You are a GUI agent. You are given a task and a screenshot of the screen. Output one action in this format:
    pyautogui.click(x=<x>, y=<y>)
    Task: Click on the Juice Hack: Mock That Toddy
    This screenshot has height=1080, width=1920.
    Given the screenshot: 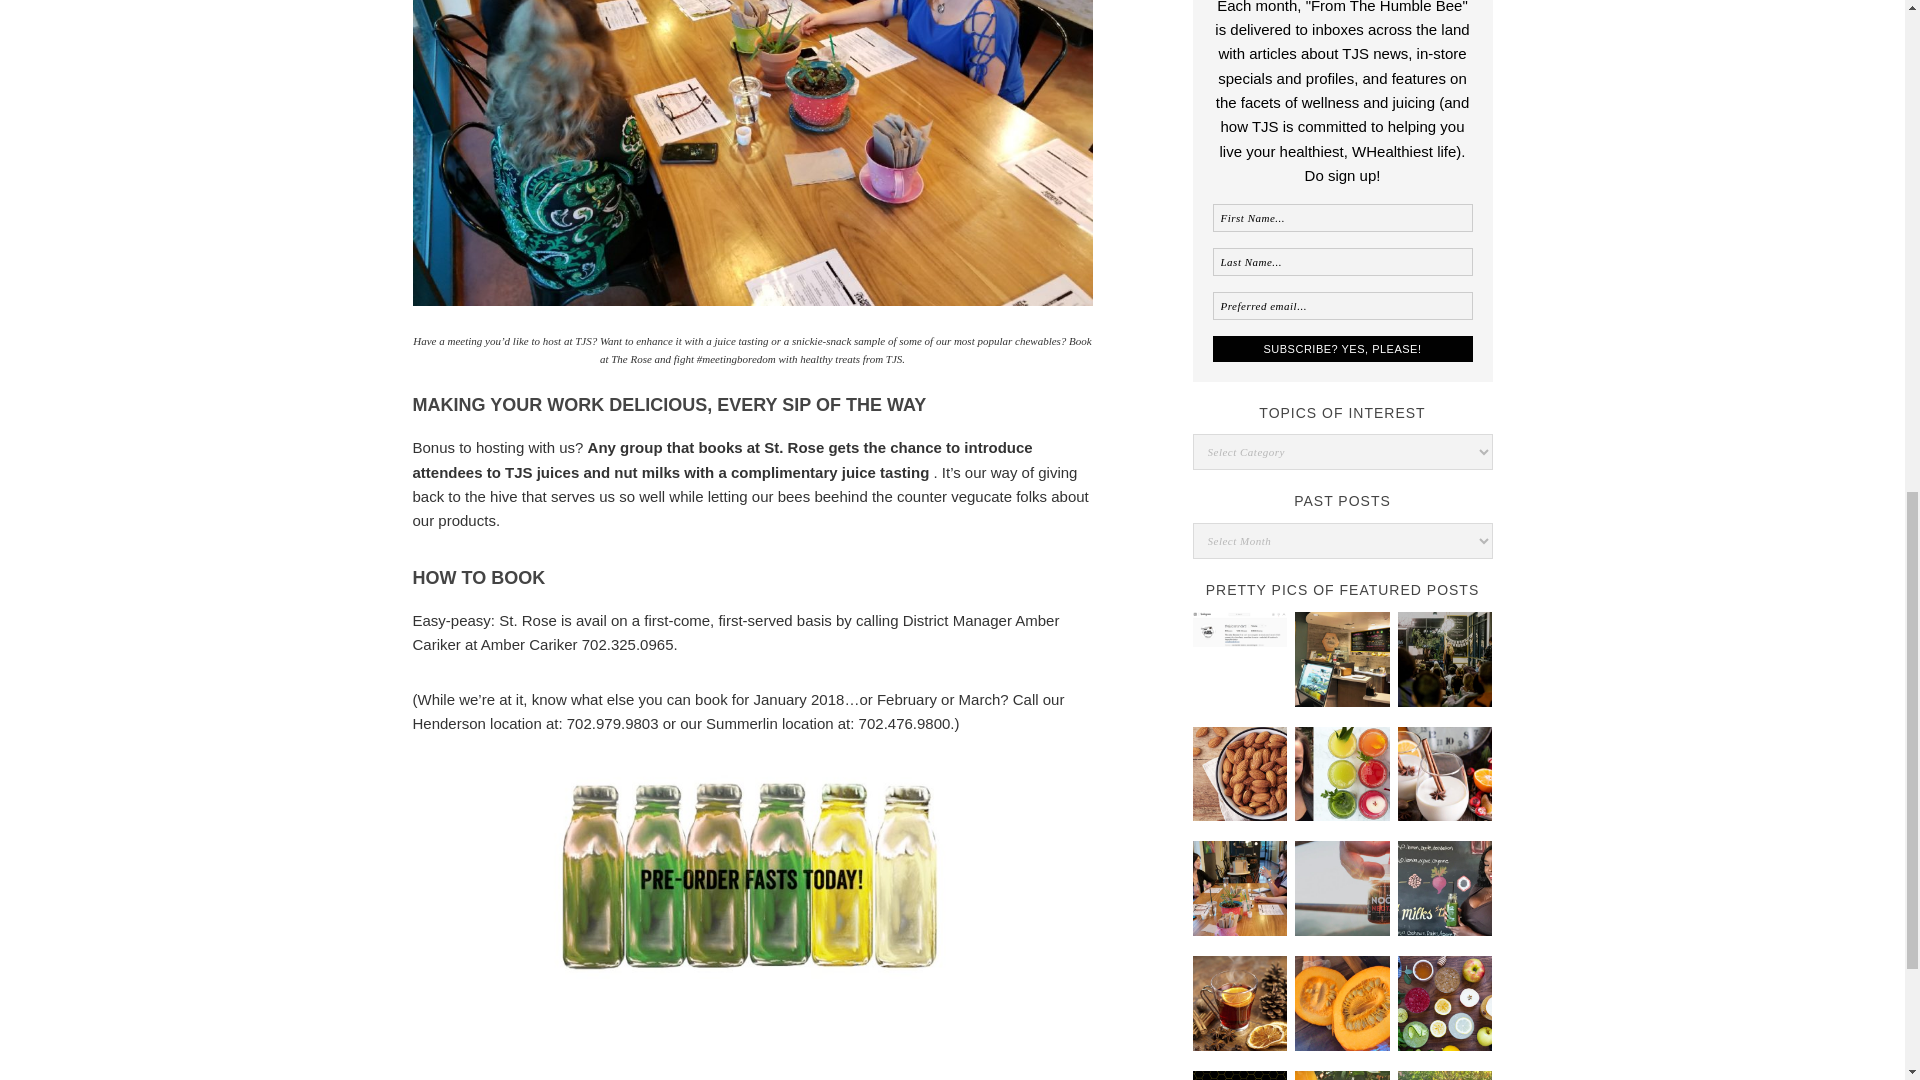 What is the action you would take?
    pyautogui.click(x=1239, y=1002)
    